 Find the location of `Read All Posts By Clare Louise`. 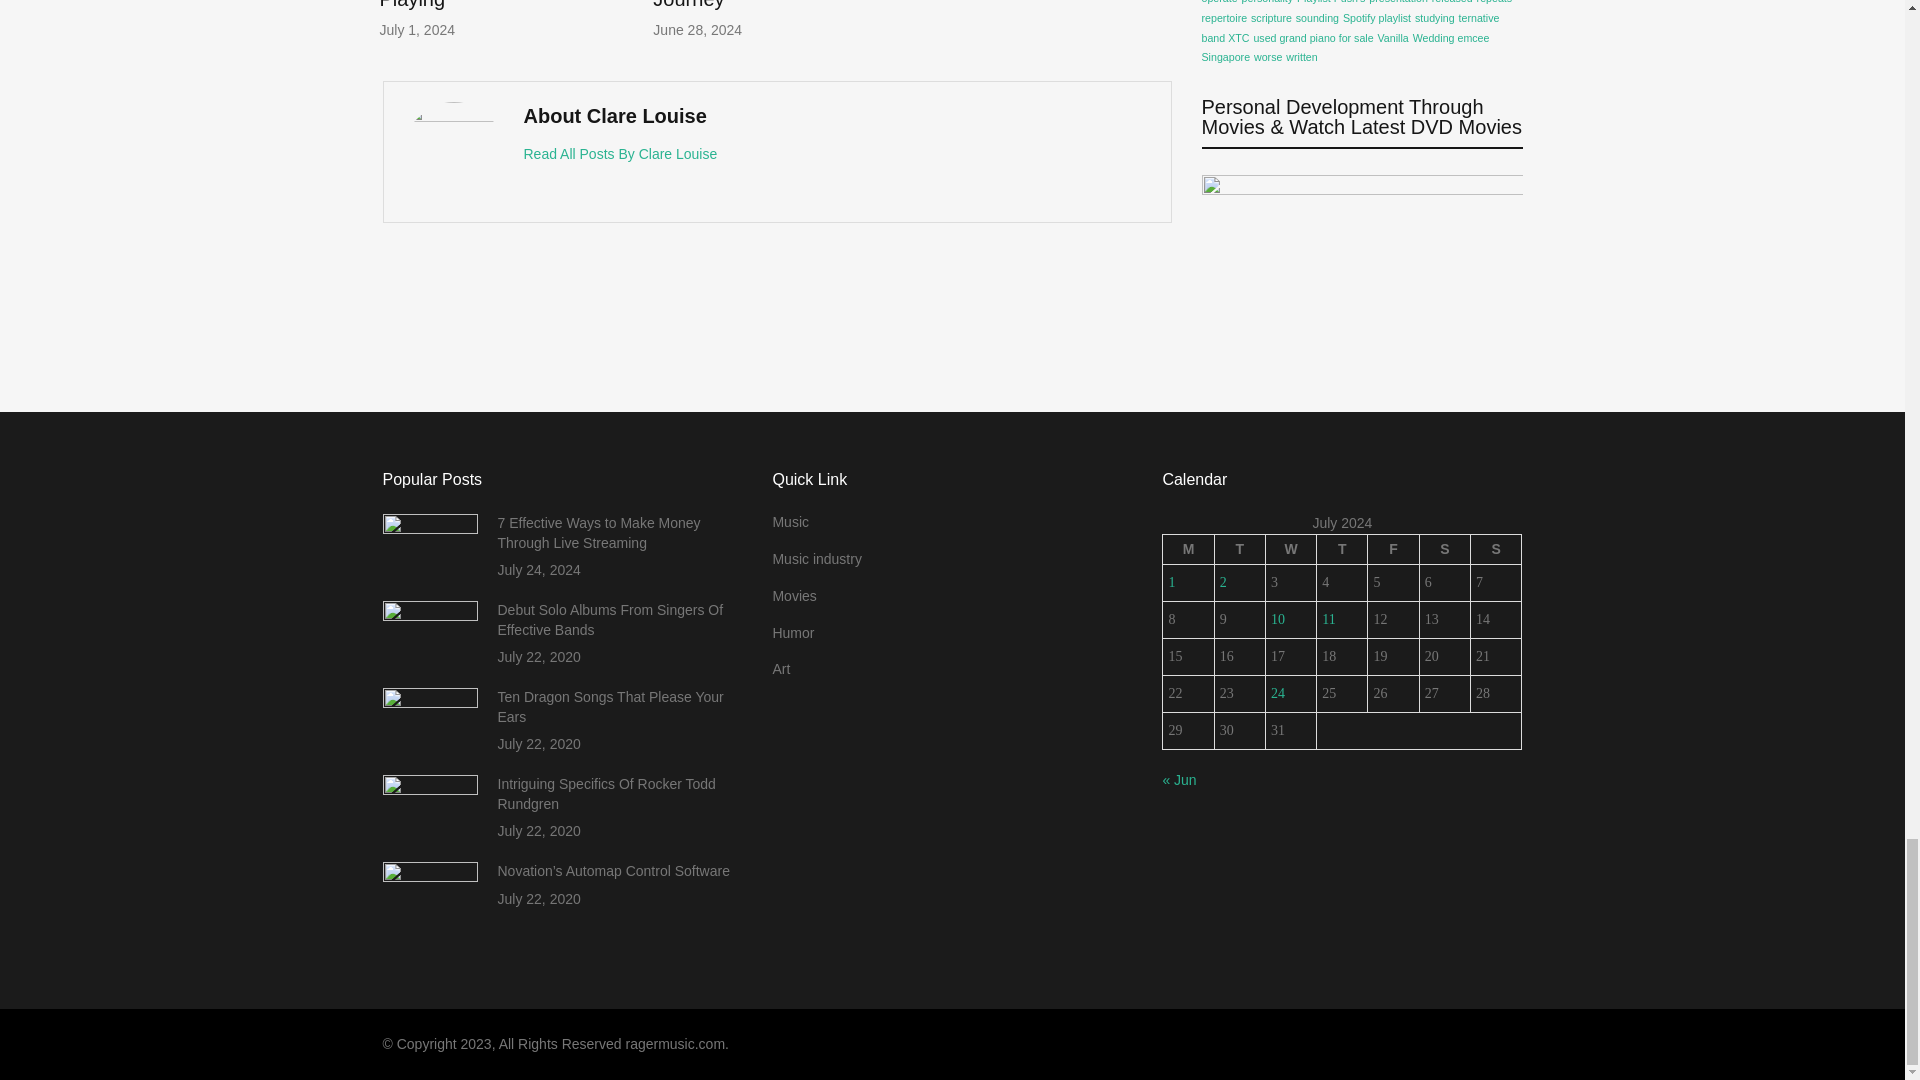

Read All Posts By Clare Louise is located at coordinates (621, 154).